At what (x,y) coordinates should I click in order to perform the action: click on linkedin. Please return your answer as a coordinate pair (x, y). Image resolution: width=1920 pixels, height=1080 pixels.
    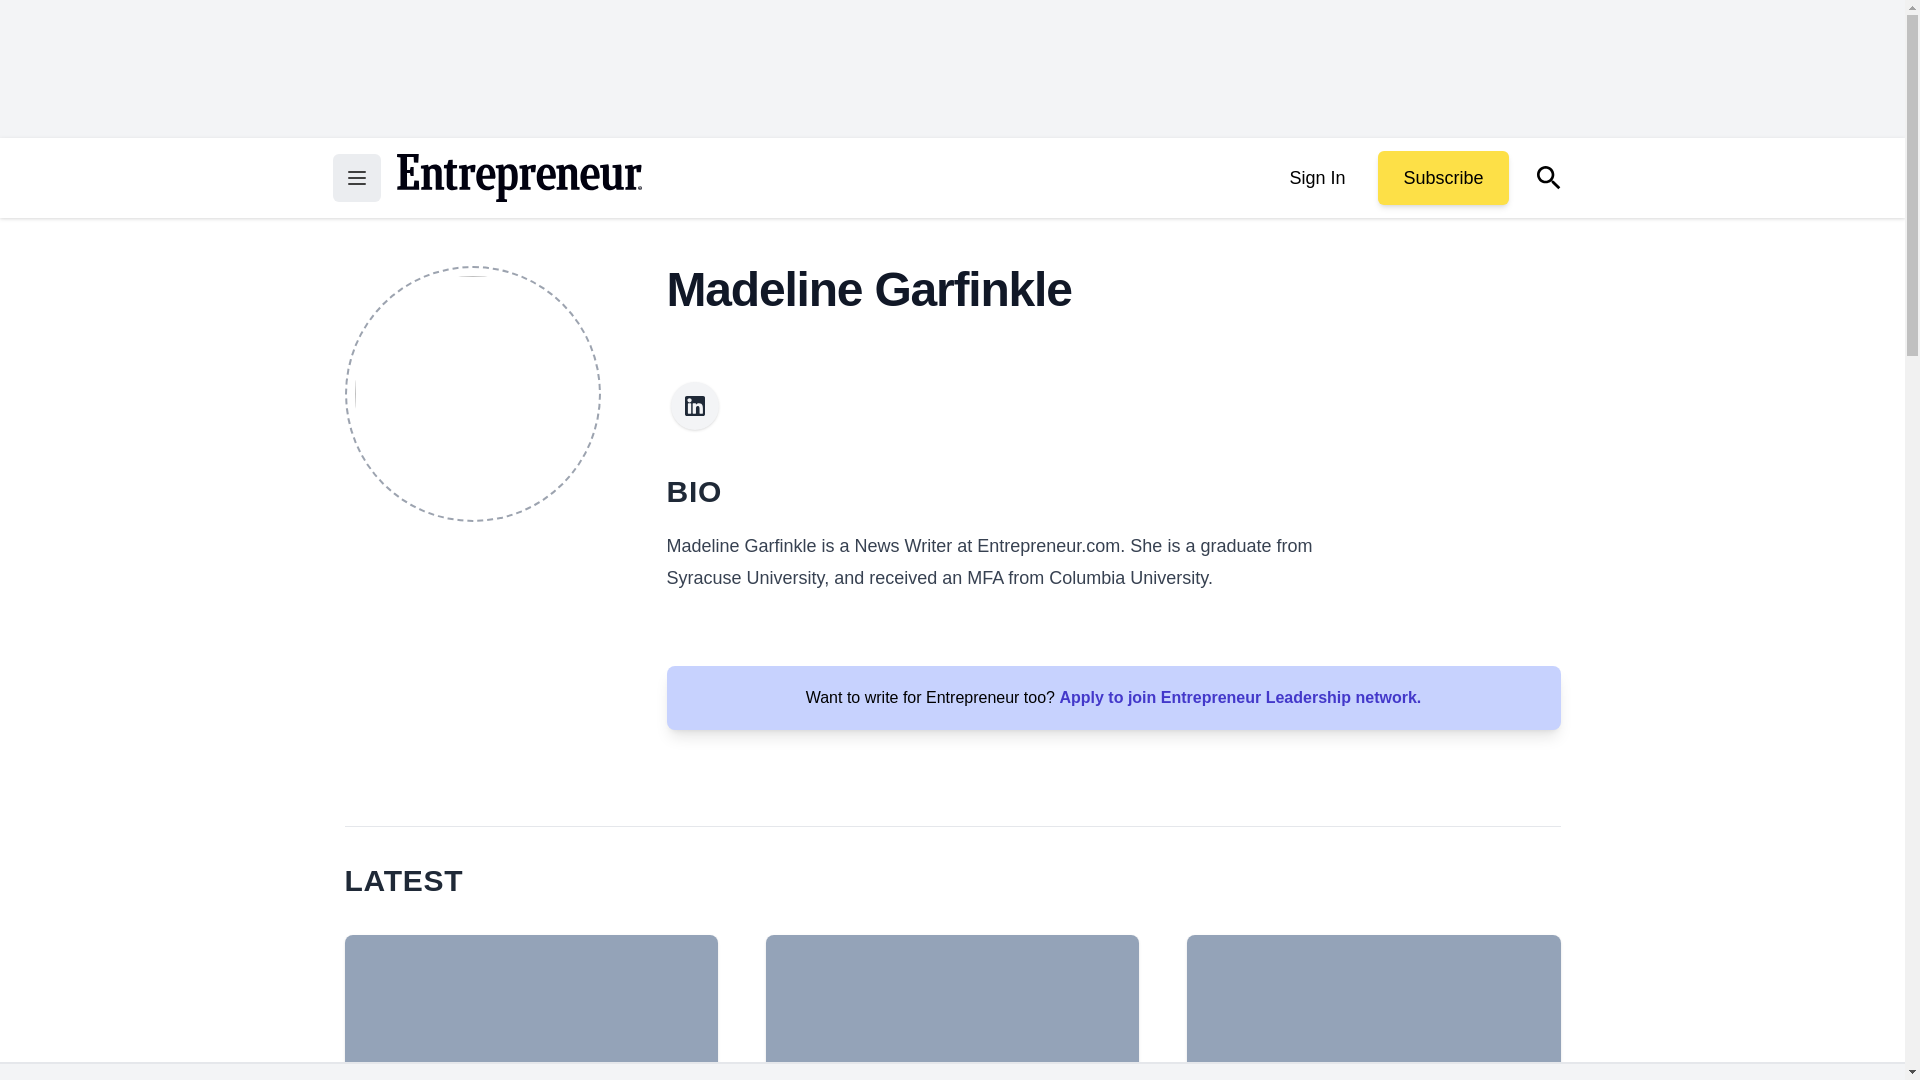
    Looking at the image, I should click on (694, 406).